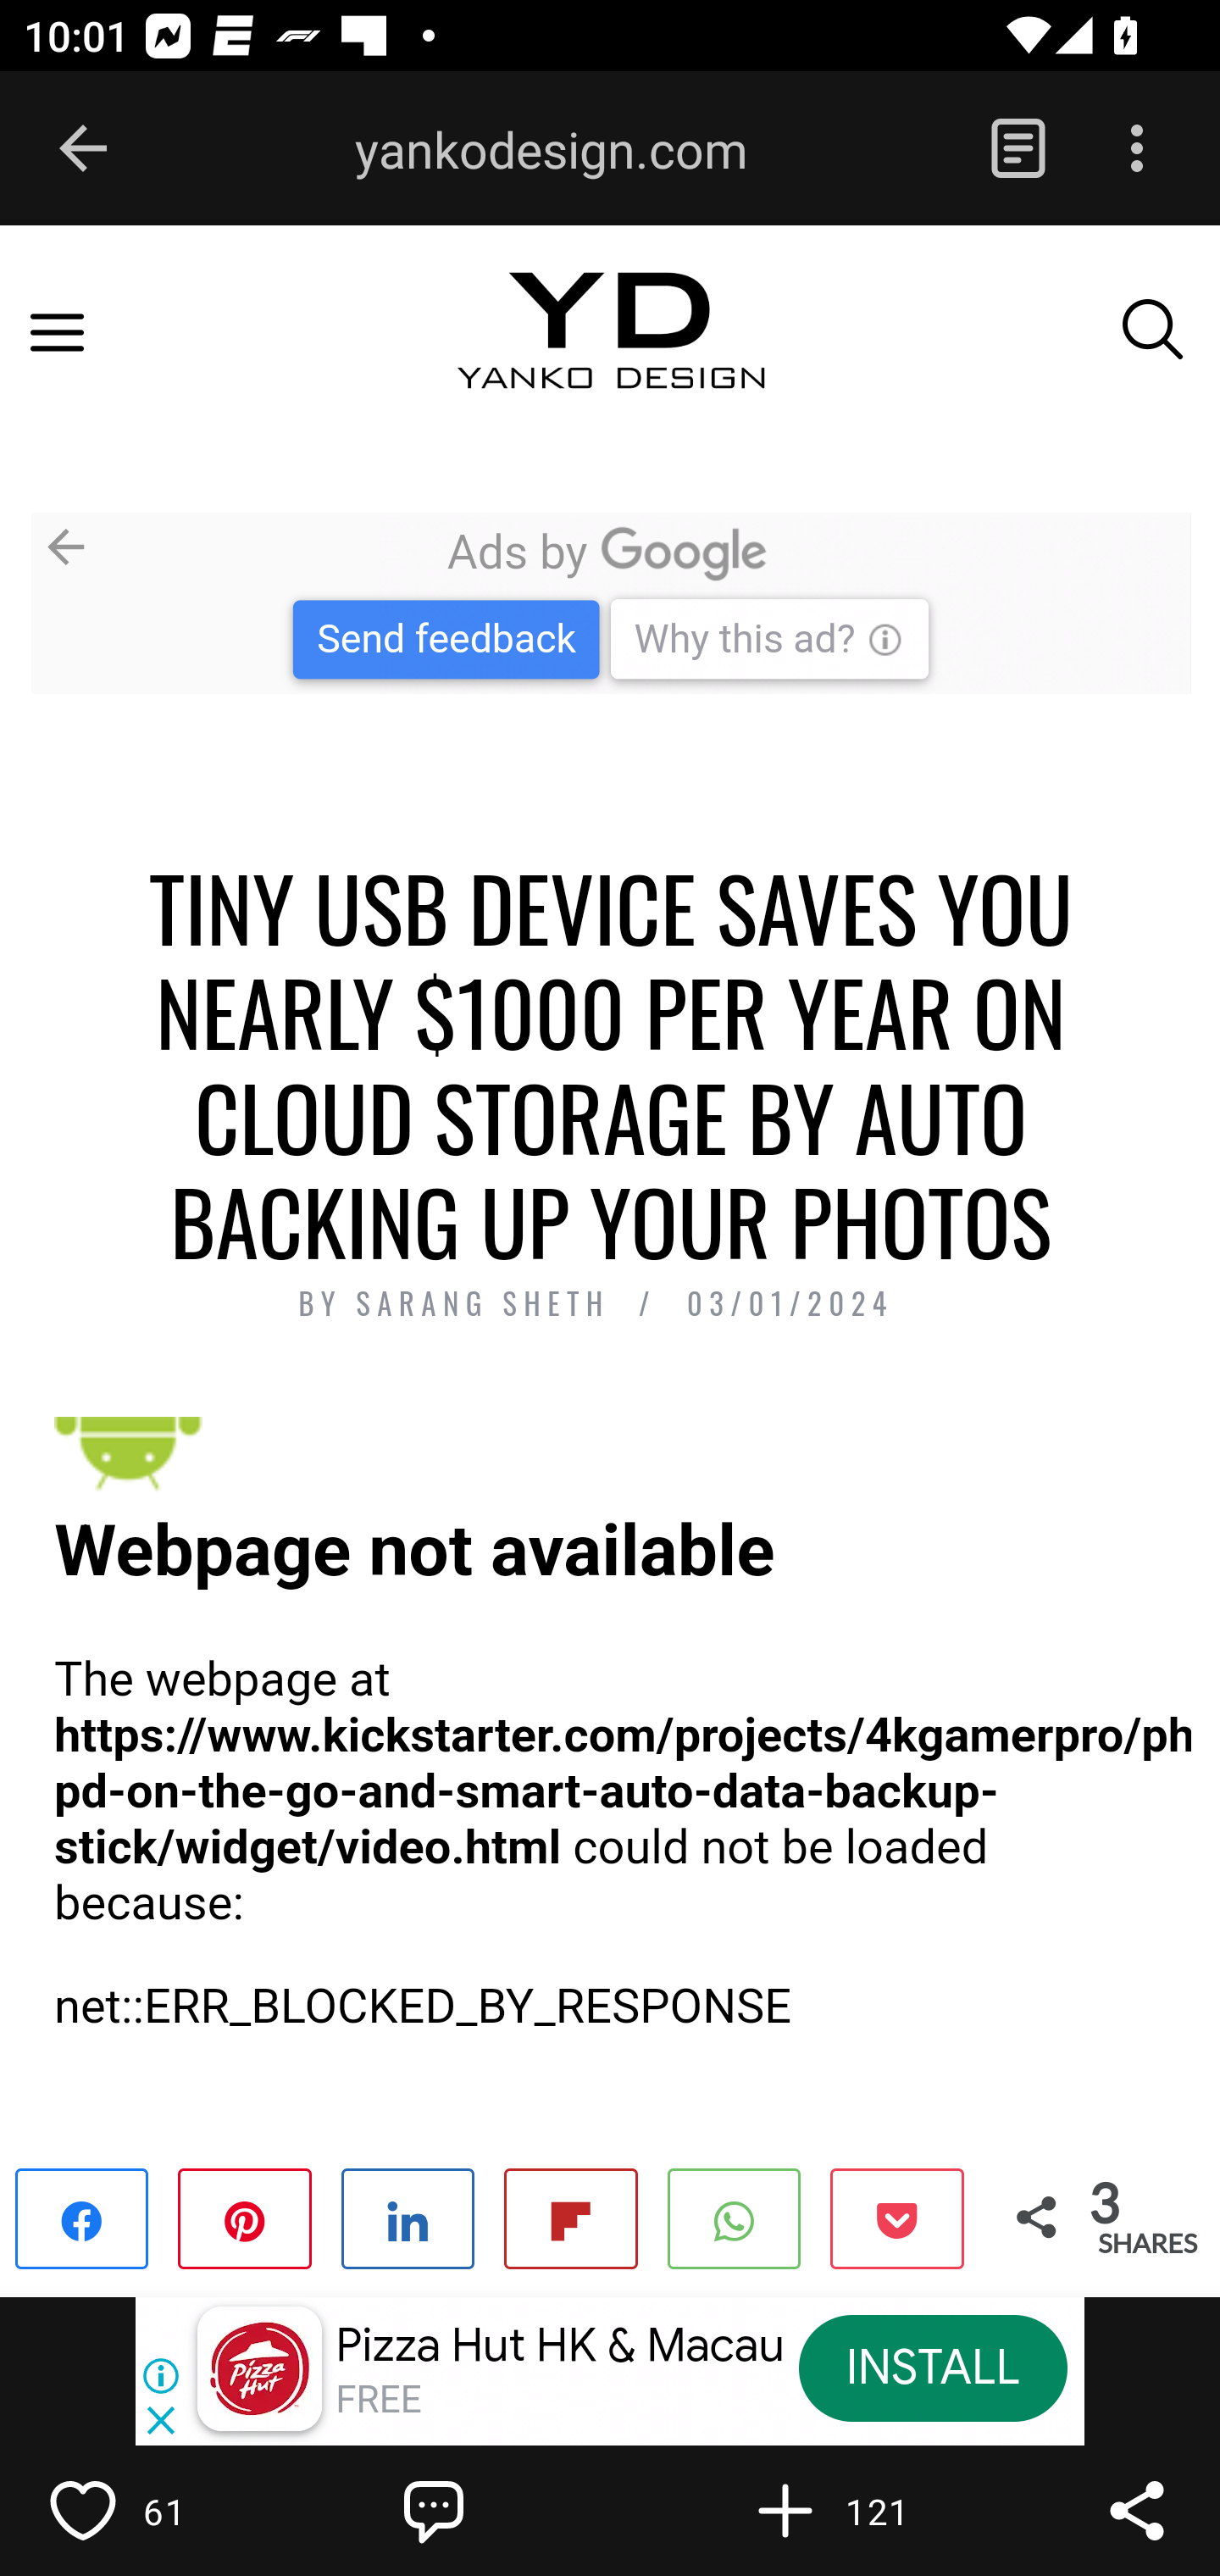 This screenshot has height=2576, width=1220. I want to click on Yanko Design - Modern Industrial Design News, so click(610, 359).